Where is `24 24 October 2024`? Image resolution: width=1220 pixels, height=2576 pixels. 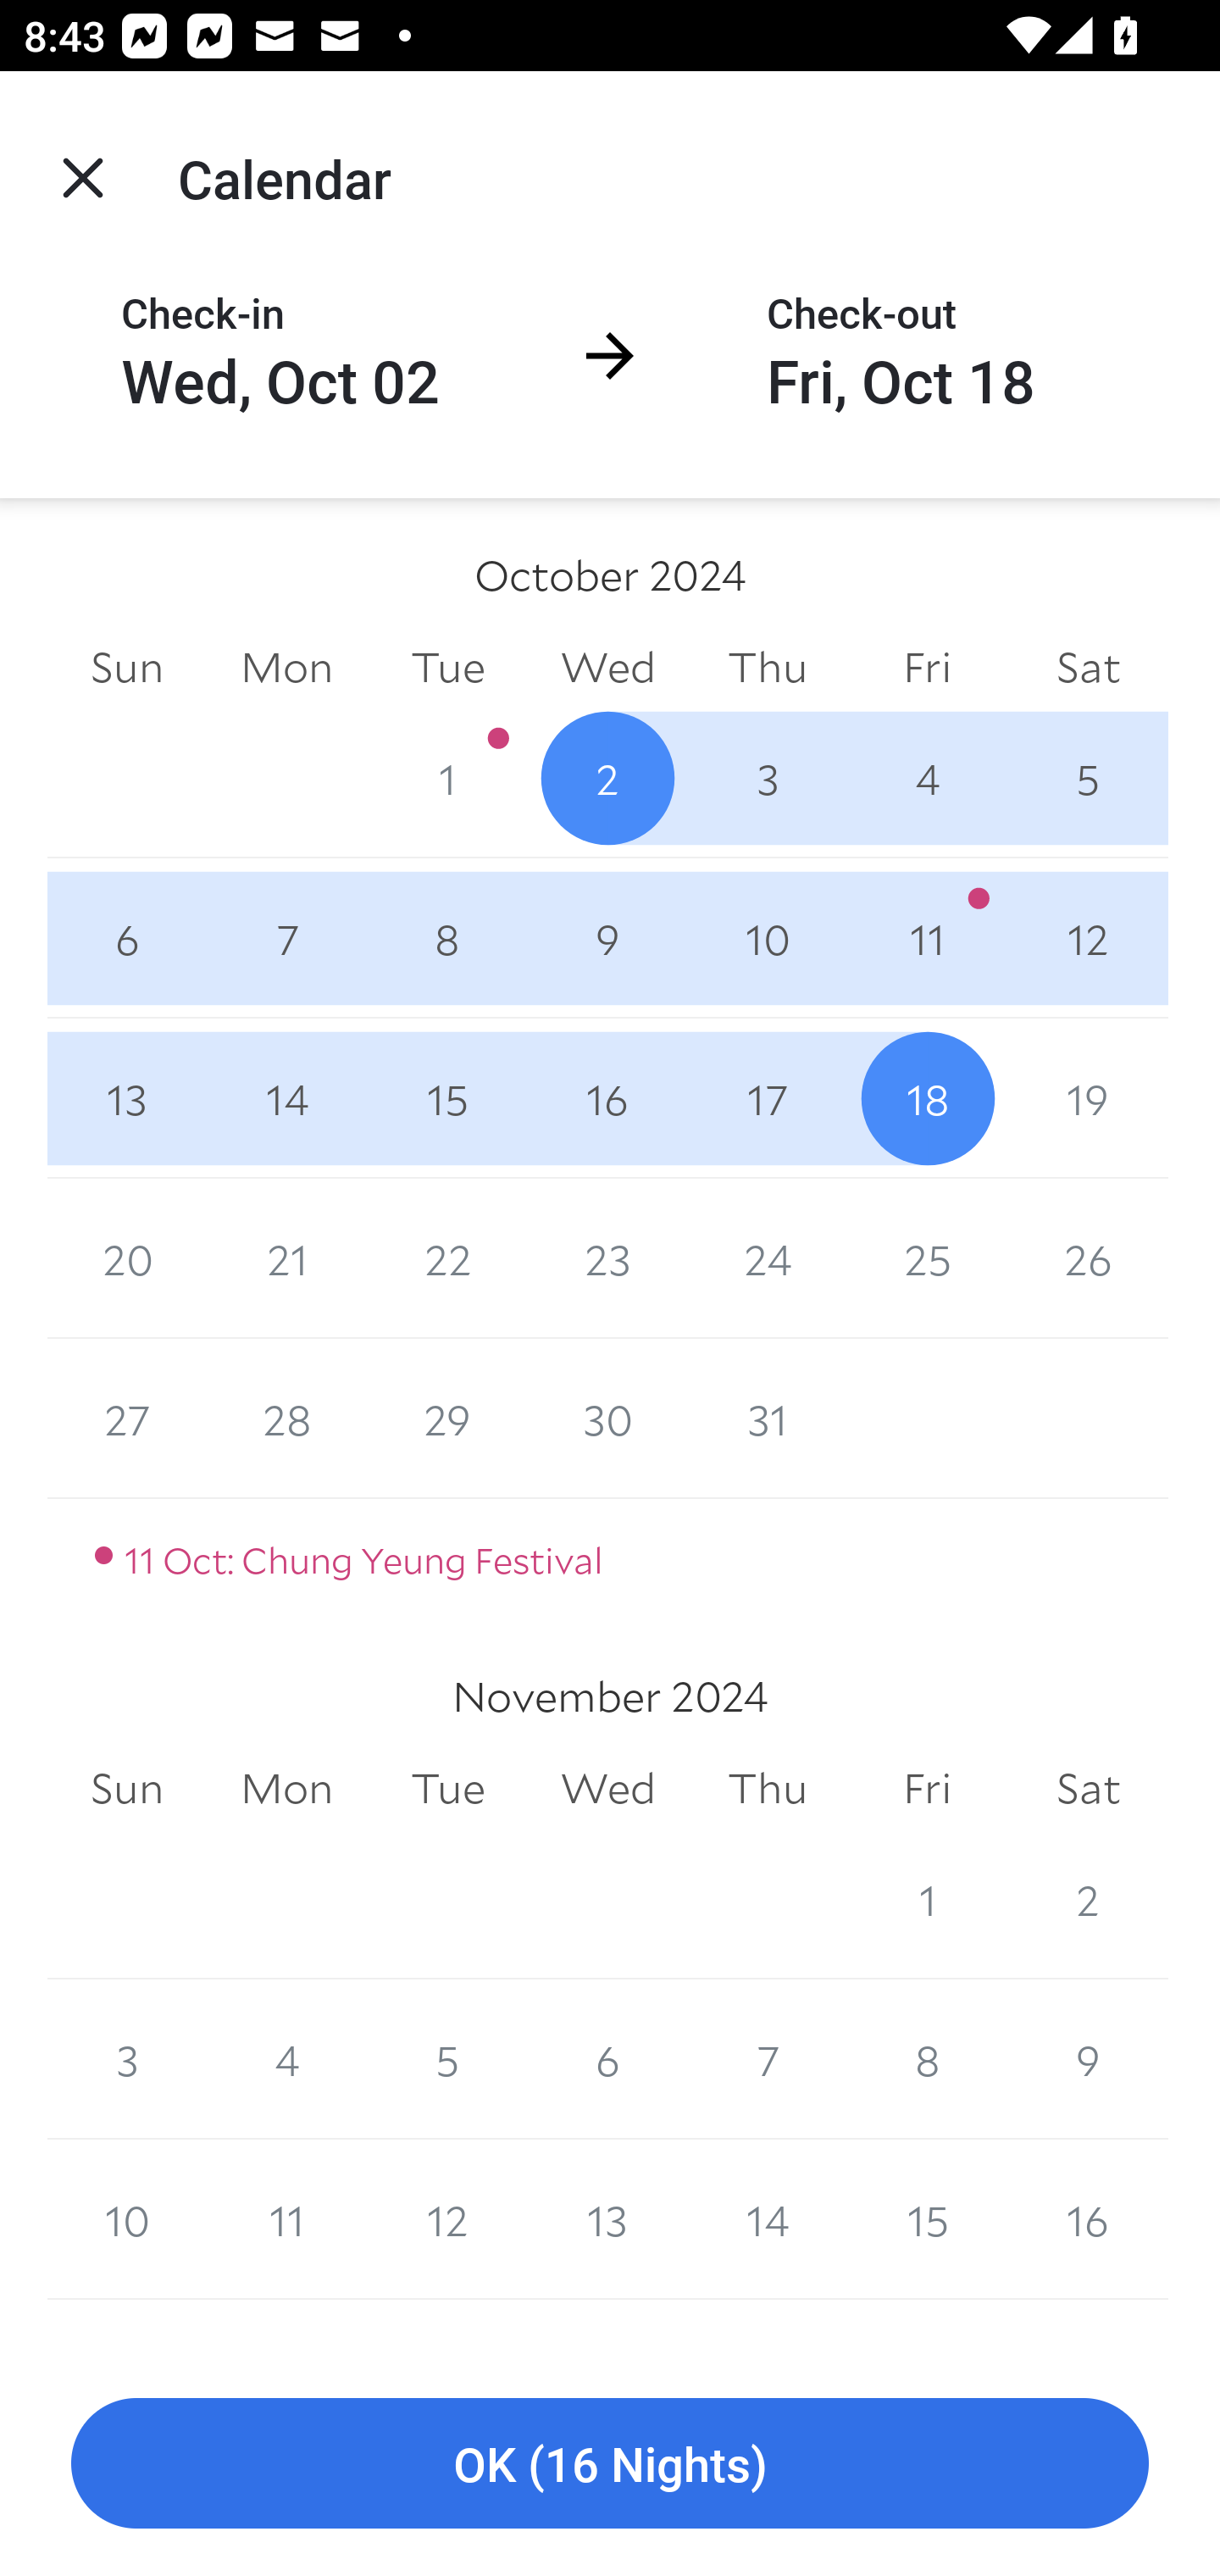 24 24 October 2024 is located at coordinates (768, 1259).